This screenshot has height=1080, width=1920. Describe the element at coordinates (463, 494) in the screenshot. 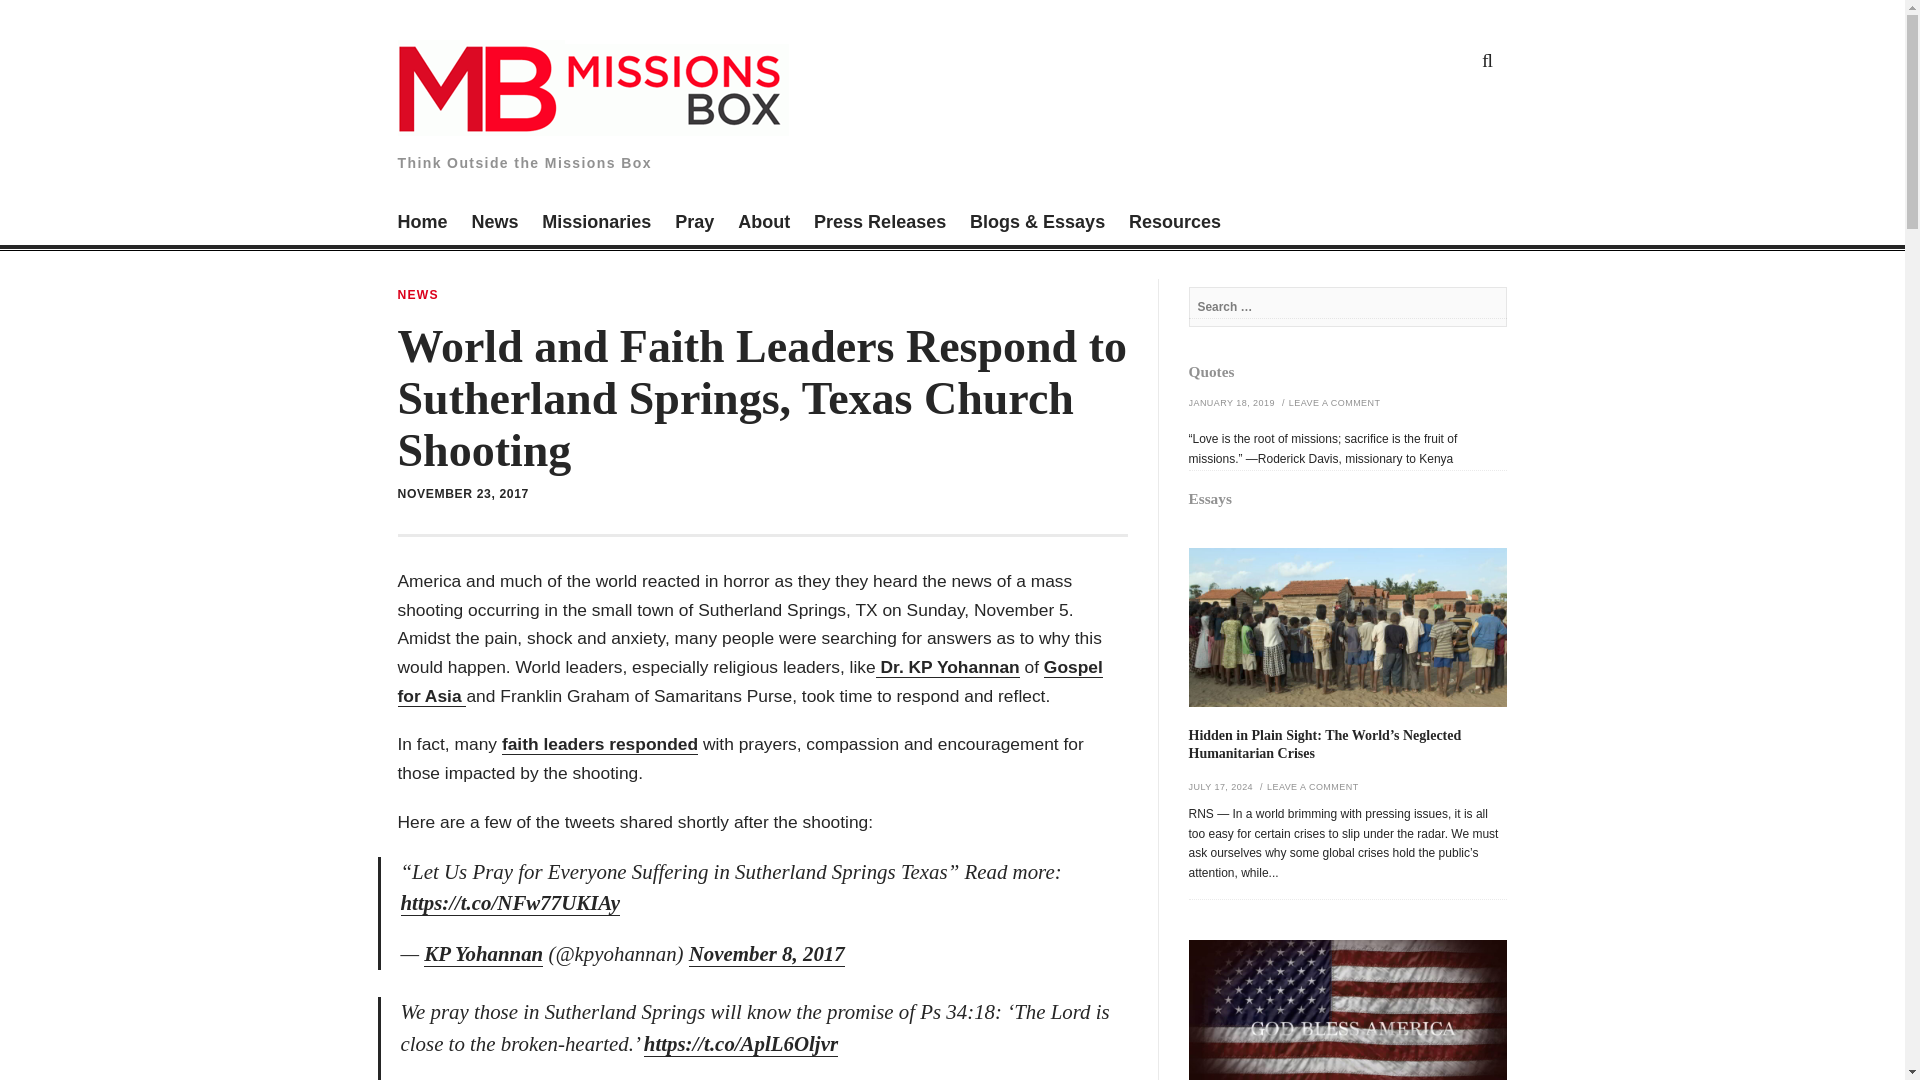

I see `NOVEMBER 23, 2017` at that location.